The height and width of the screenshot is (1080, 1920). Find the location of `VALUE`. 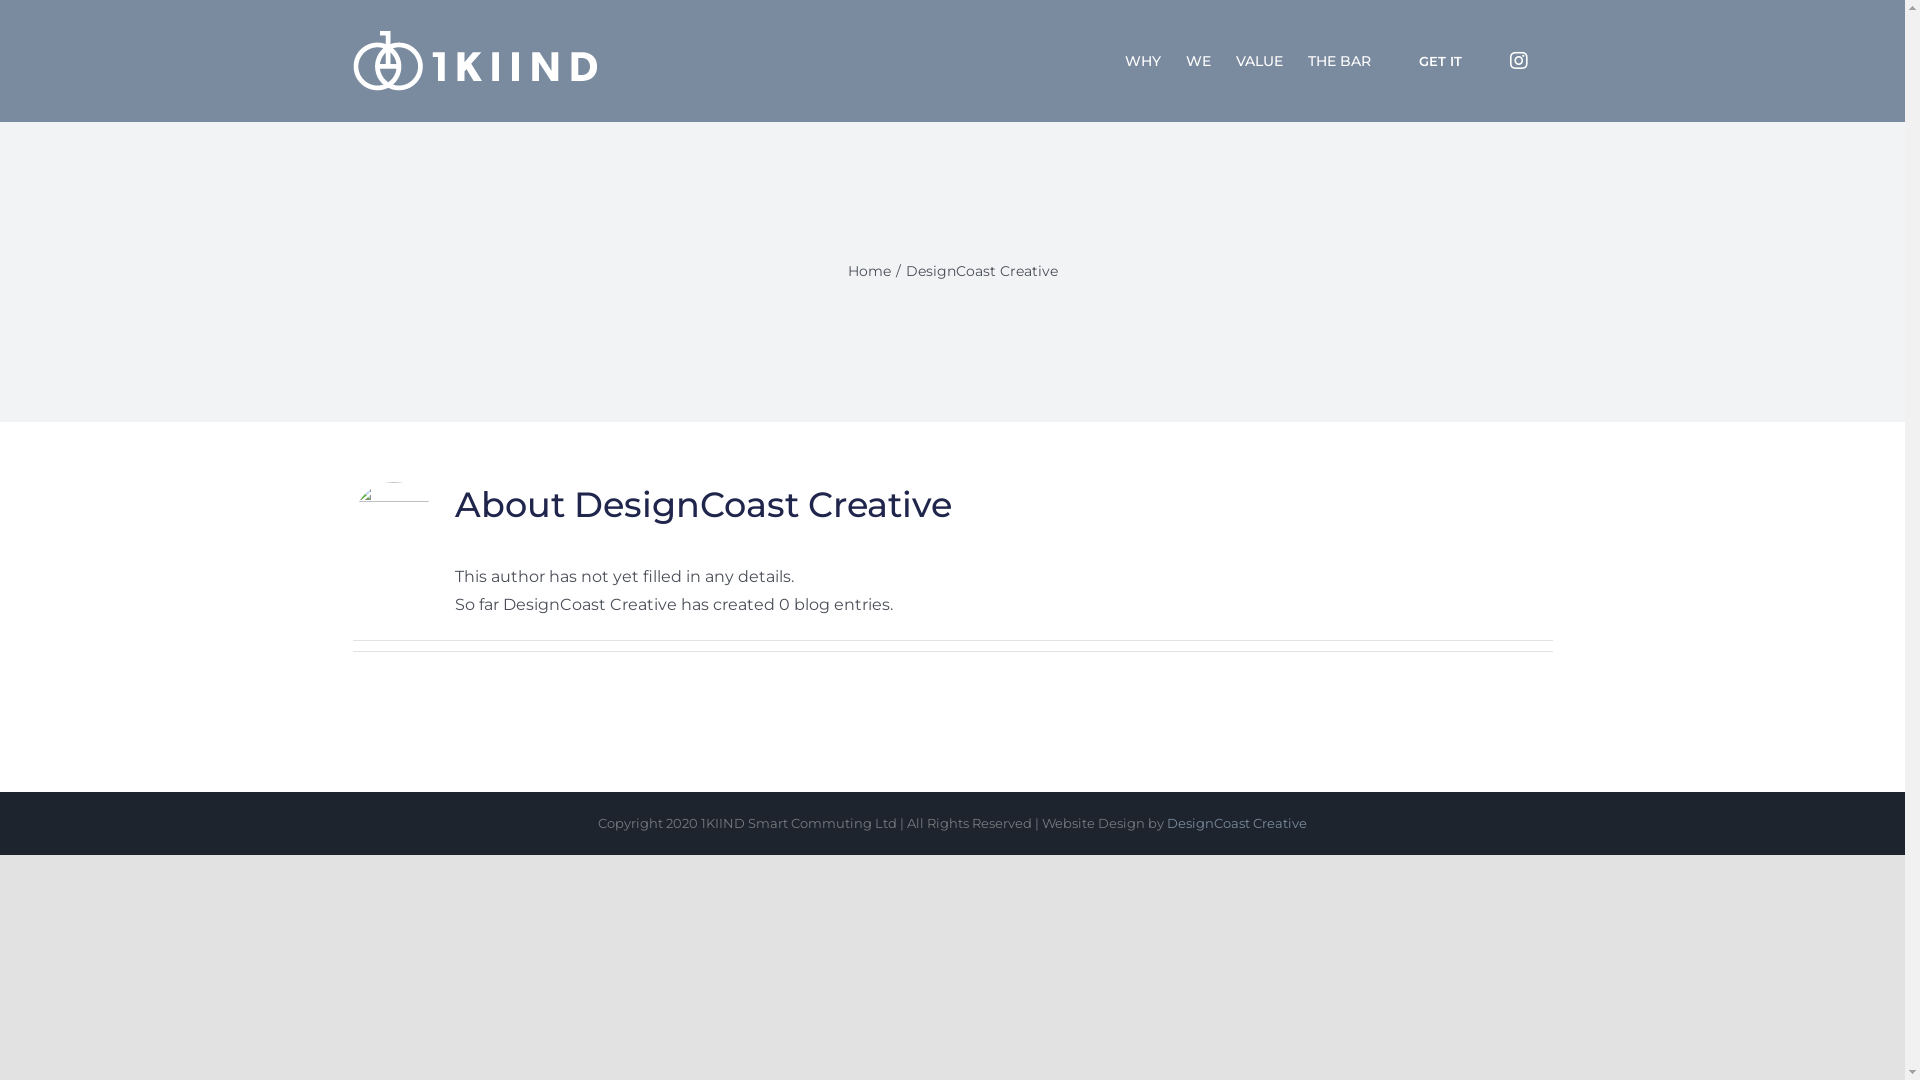

VALUE is located at coordinates (1260, 61).